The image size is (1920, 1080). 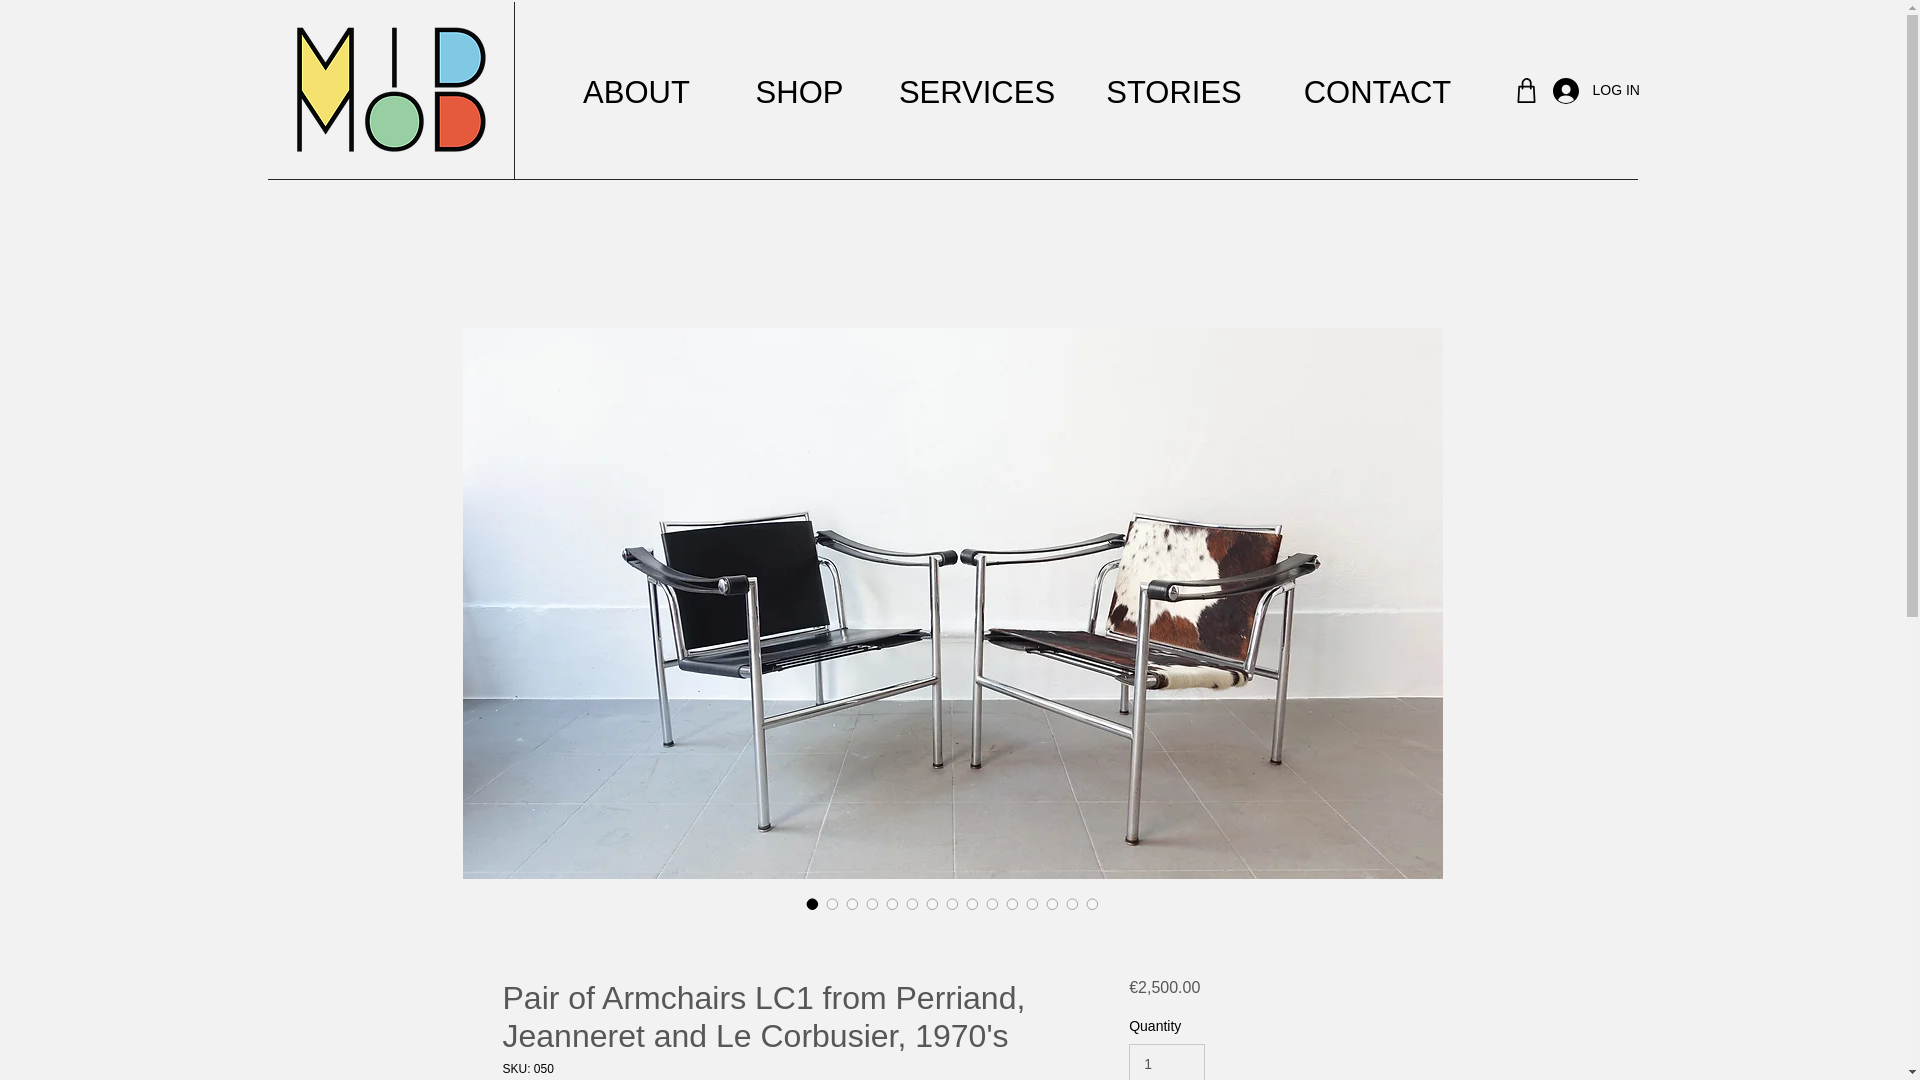 I want to click on ABOUT, so click(x=636, y=92).